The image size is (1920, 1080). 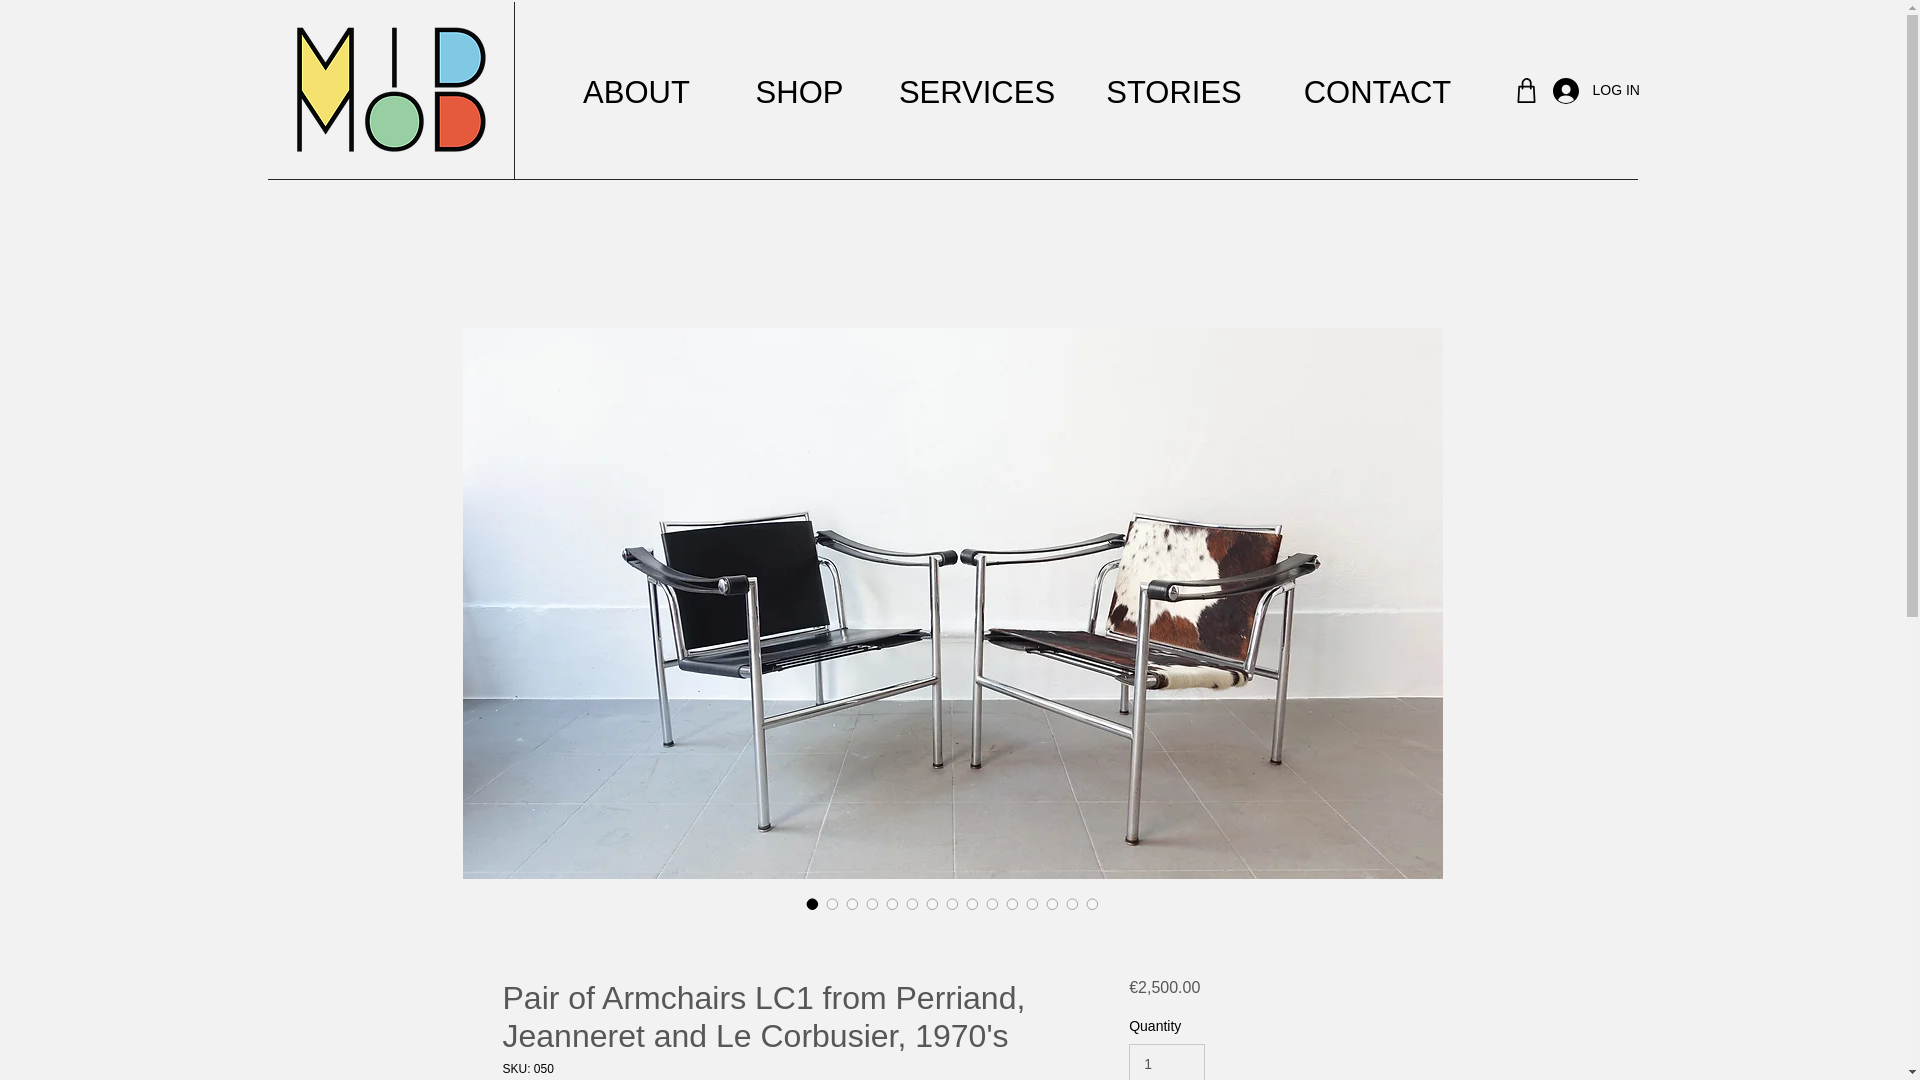 I want to click on ABOUT, so click(x=636, y=92).